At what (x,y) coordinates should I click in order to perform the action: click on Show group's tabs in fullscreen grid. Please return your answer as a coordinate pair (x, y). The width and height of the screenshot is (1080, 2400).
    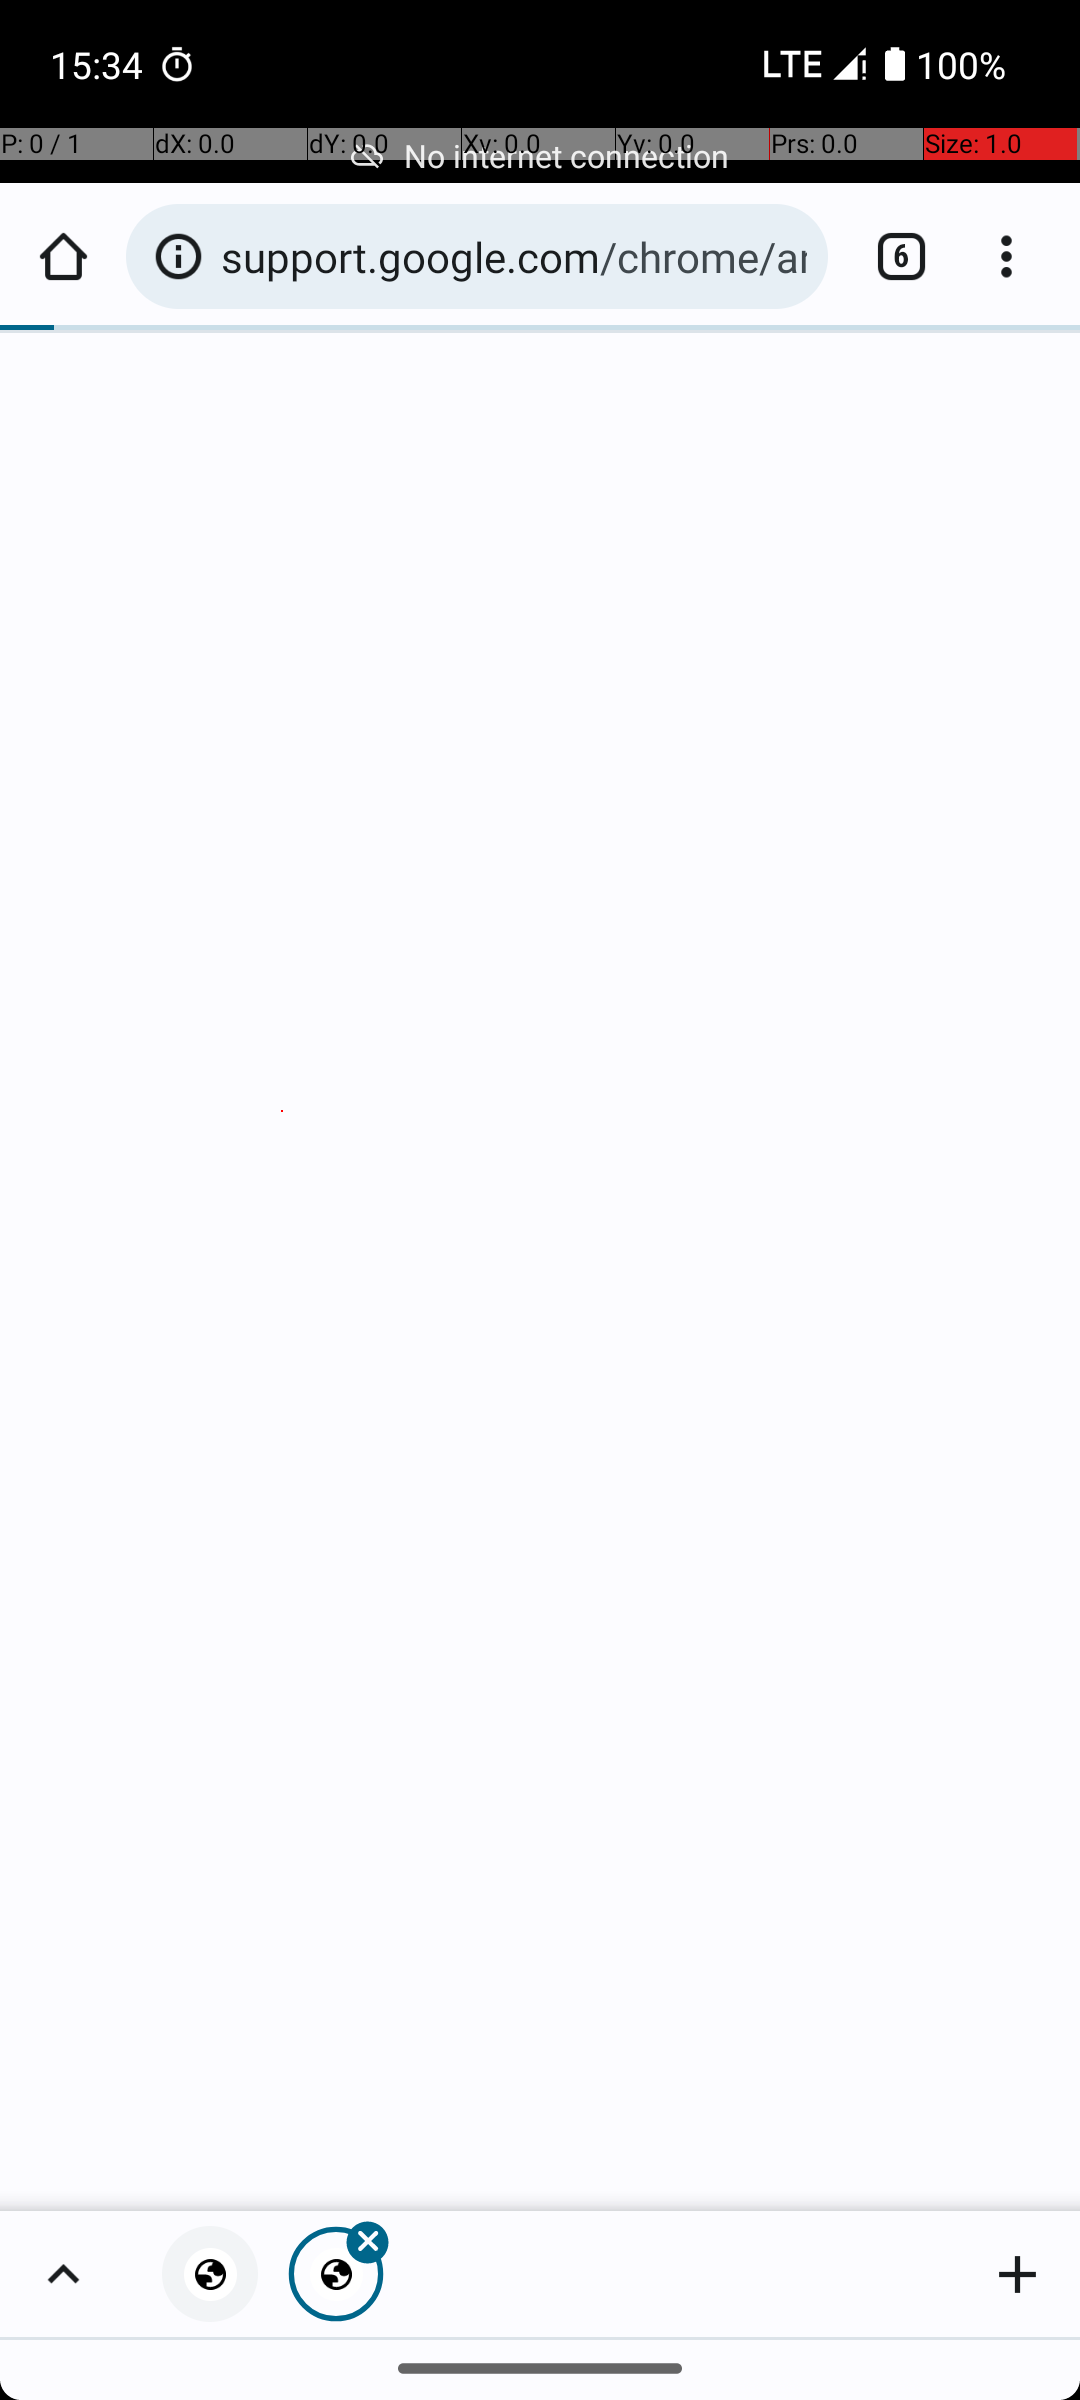
    Looking at the image, I should click on (63, 2274).